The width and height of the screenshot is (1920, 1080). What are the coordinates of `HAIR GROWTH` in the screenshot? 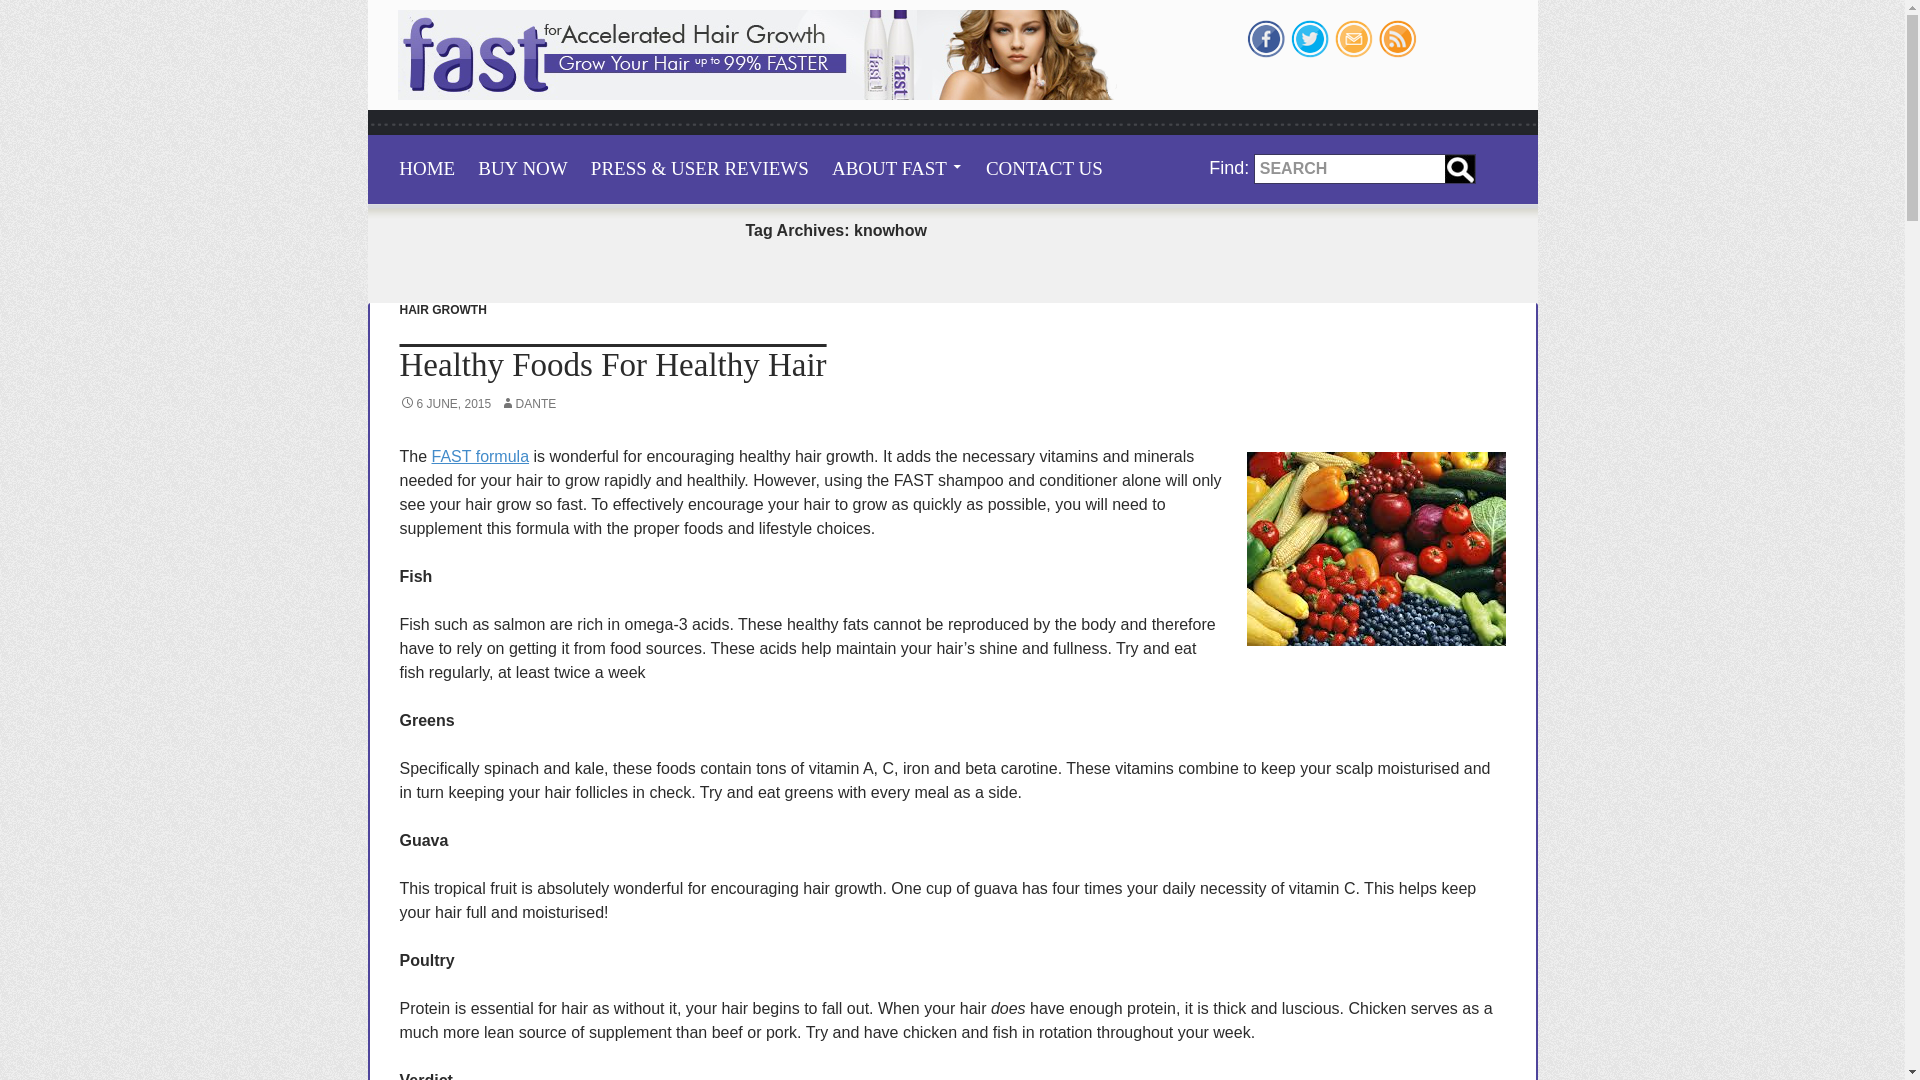 It's located at (443, 310).